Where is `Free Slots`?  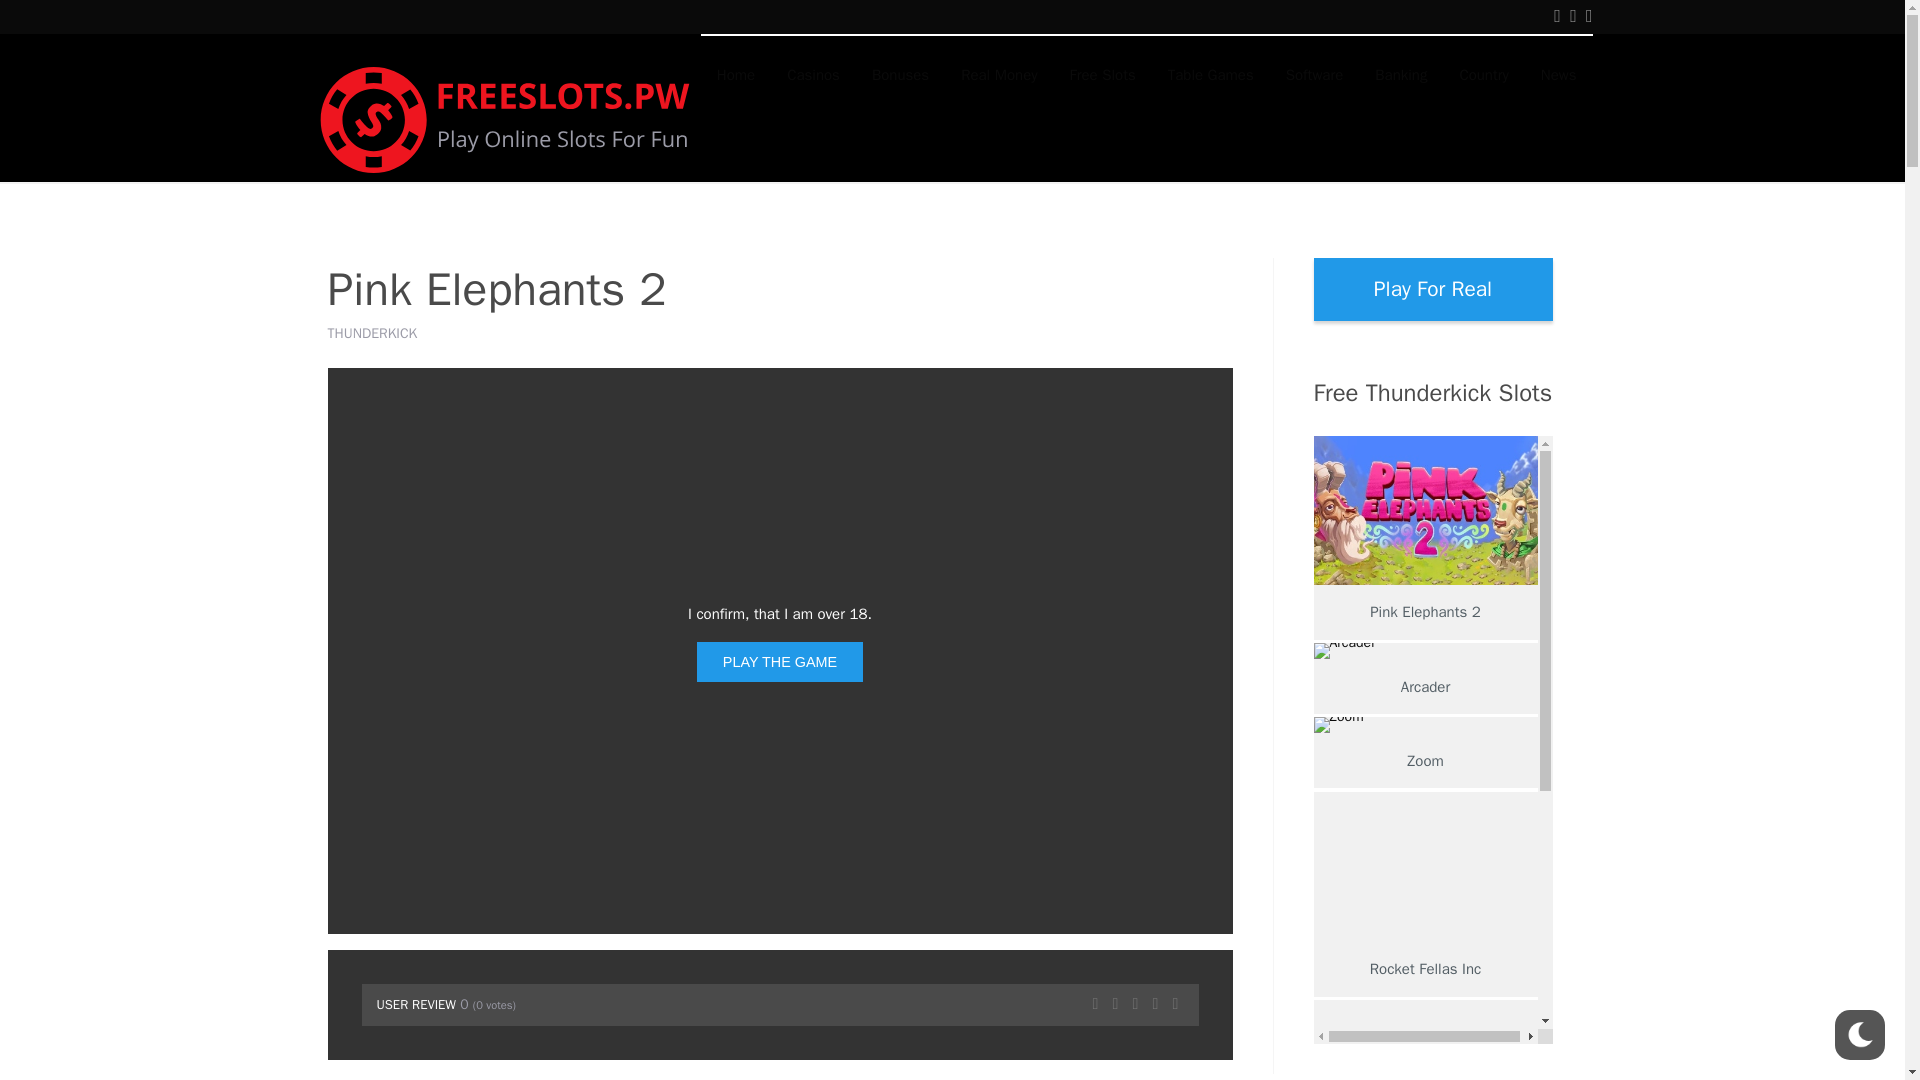 Free Slots is located at coordinates (1103, 74).